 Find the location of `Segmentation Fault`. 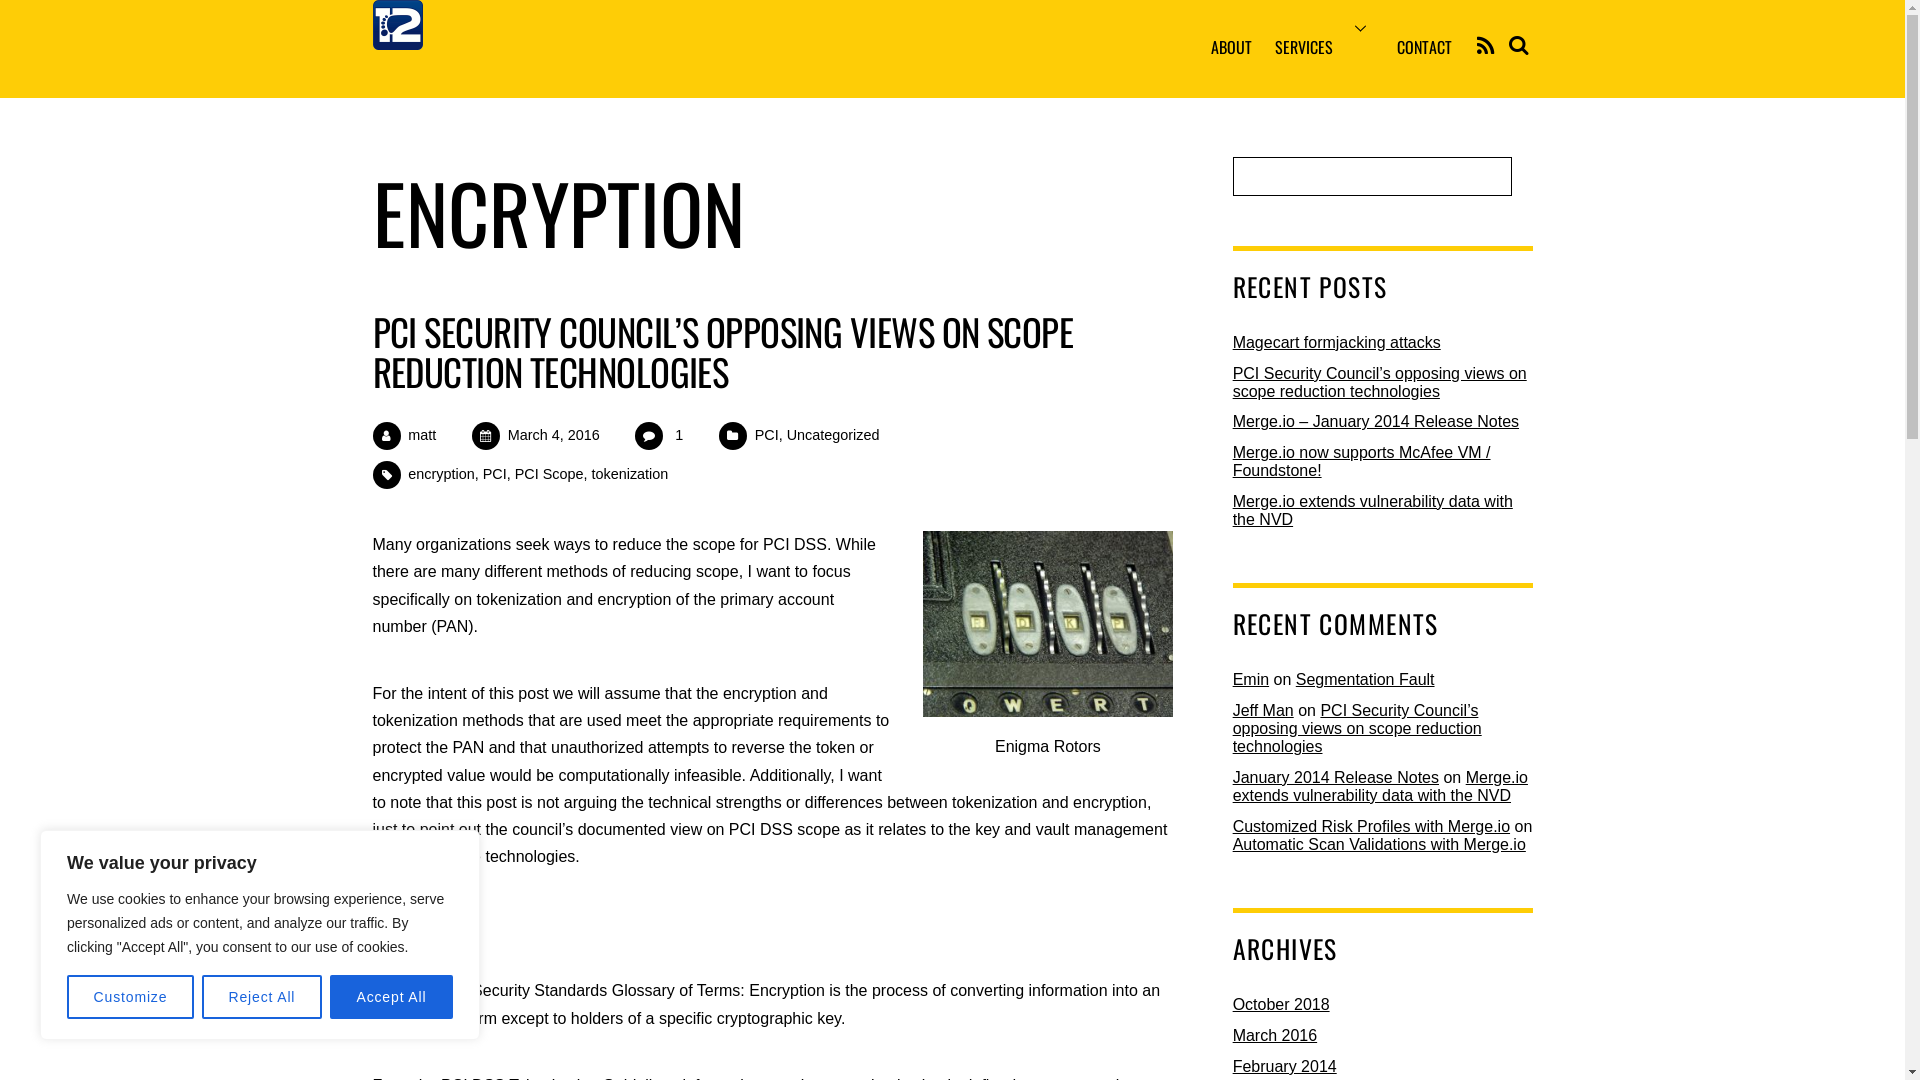

Segmentation Fault is located at coordinates (1366, 680).